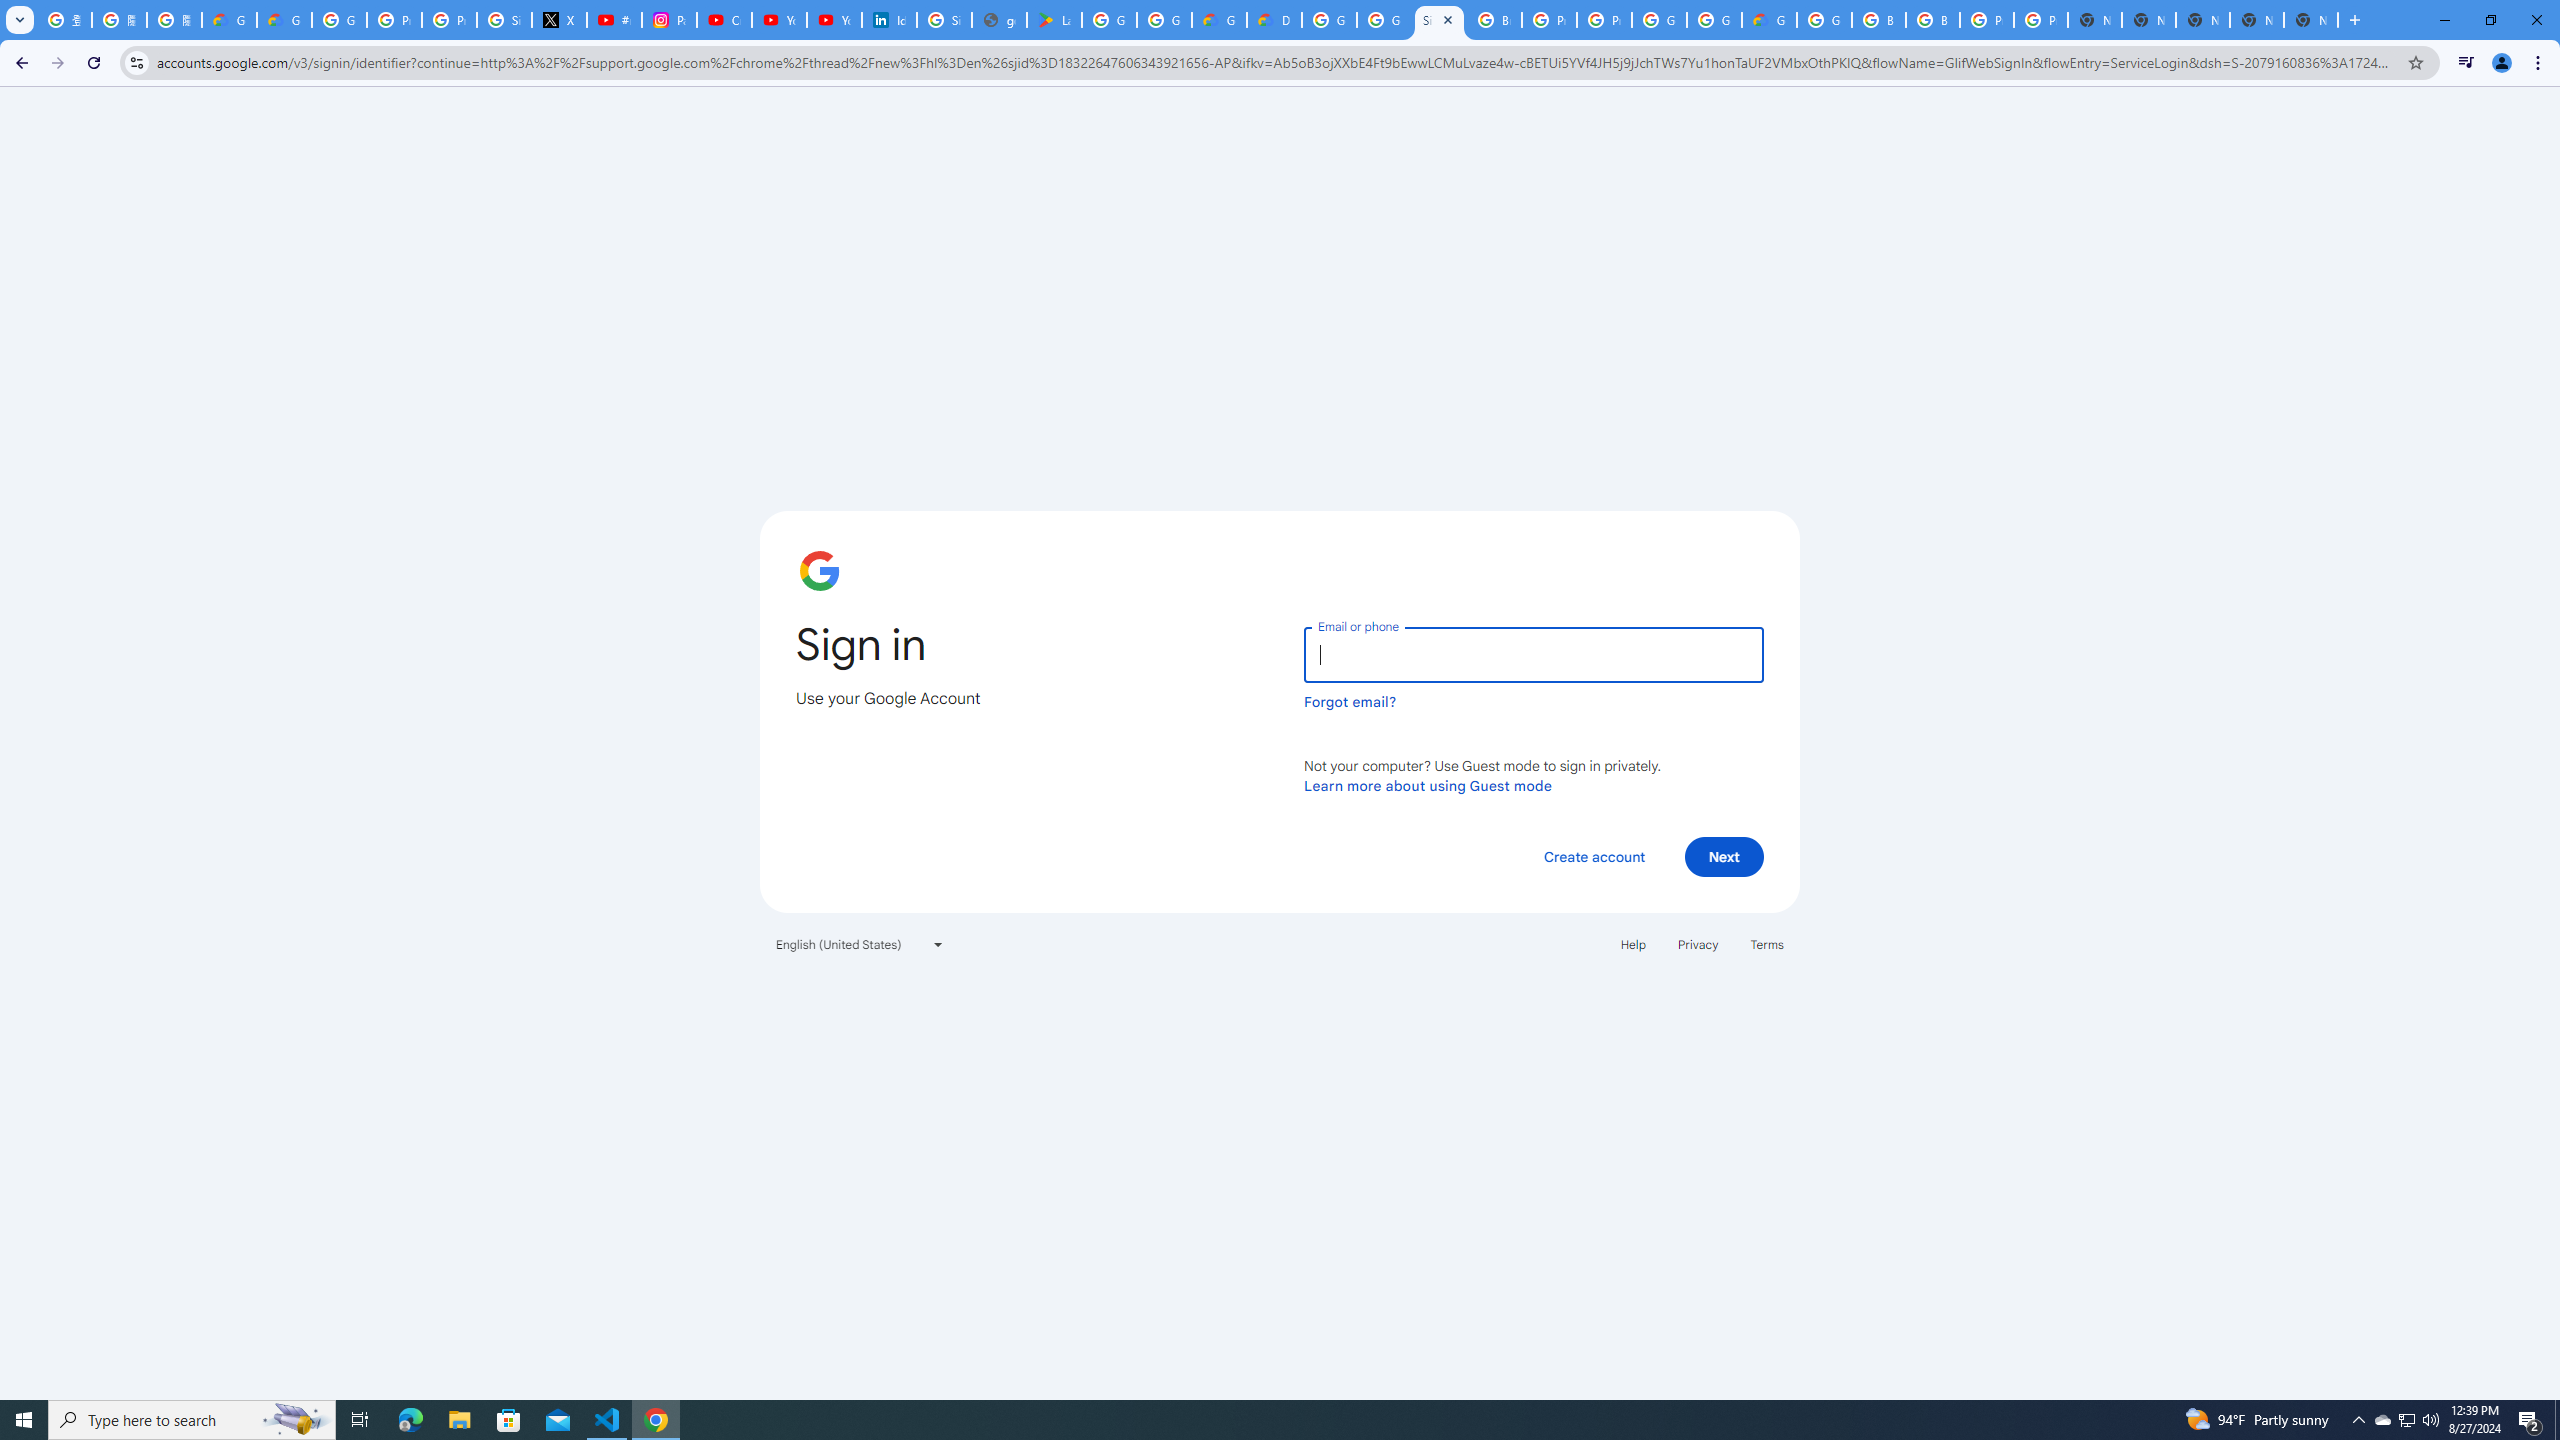  I want to click on Google Cloud Platform, so click(1824, 20).